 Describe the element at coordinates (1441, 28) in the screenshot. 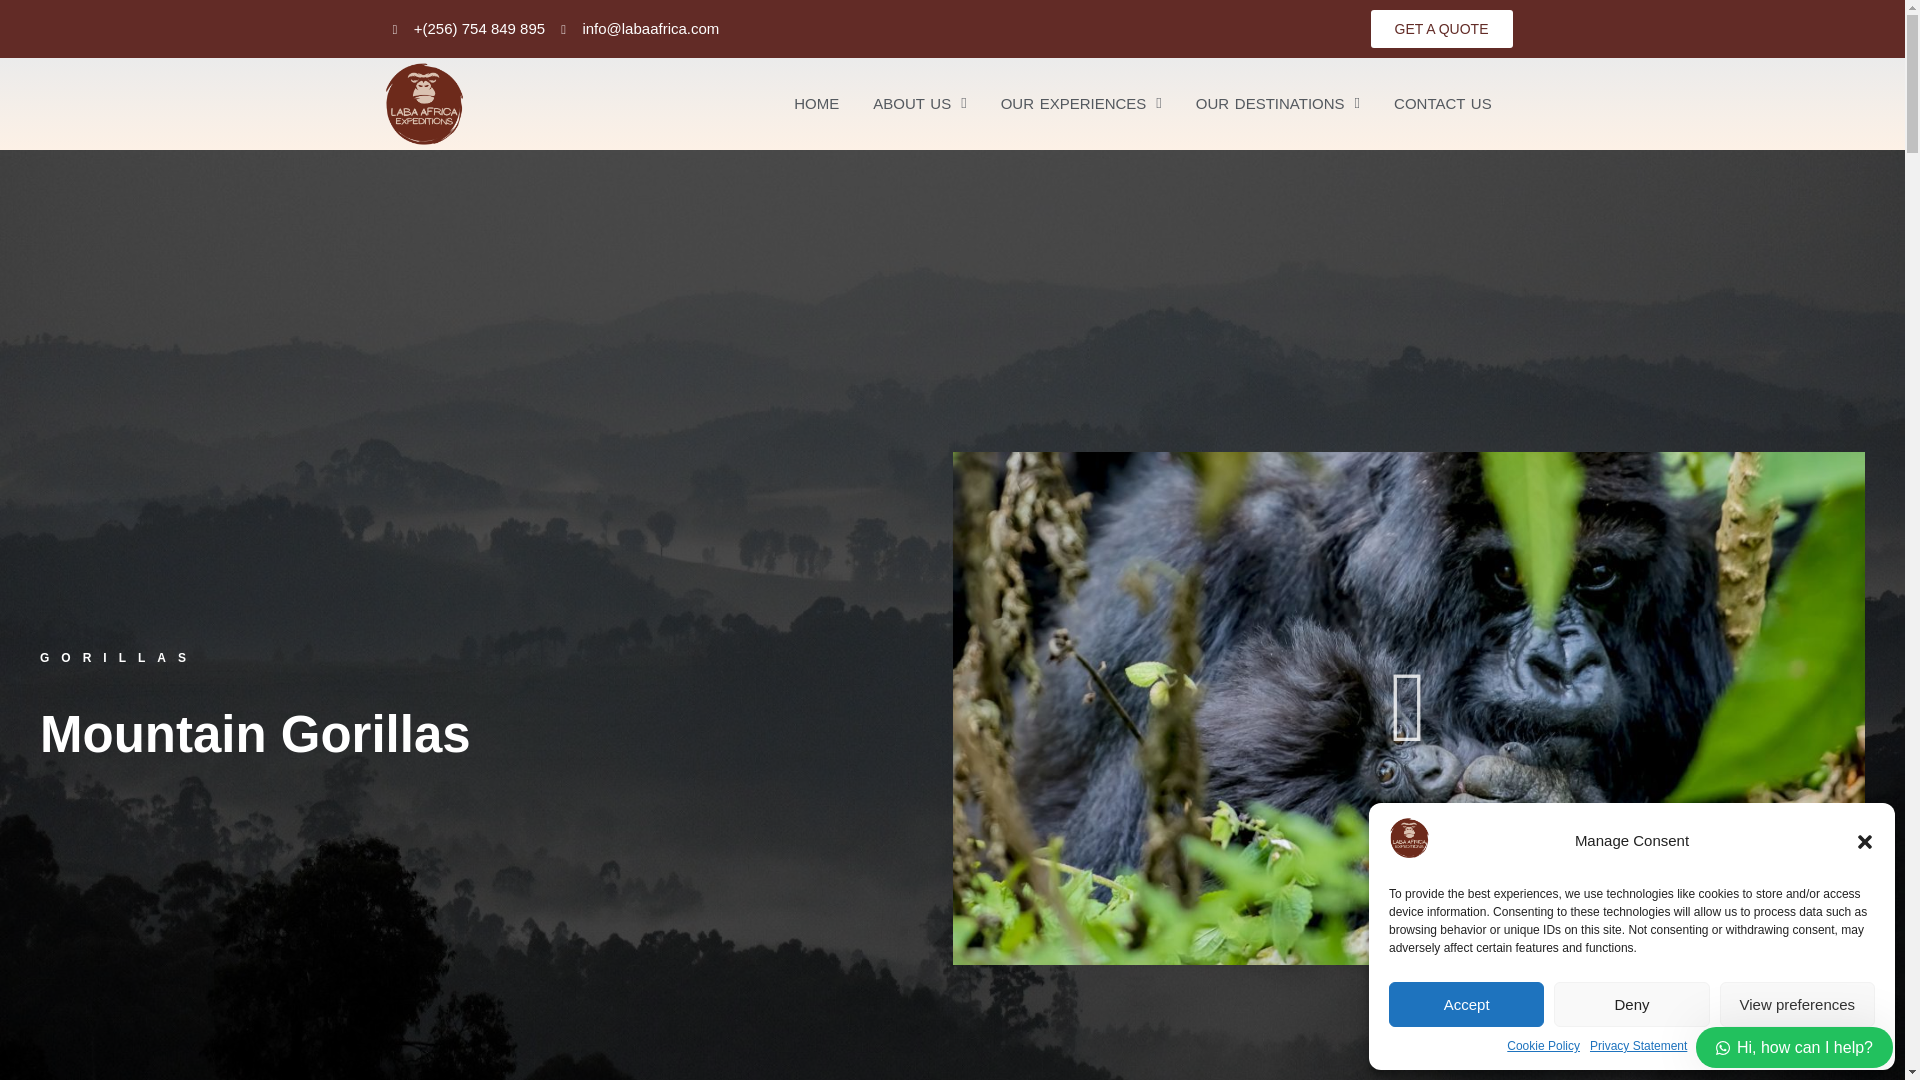

I see `GET A QUOTE` at that location.